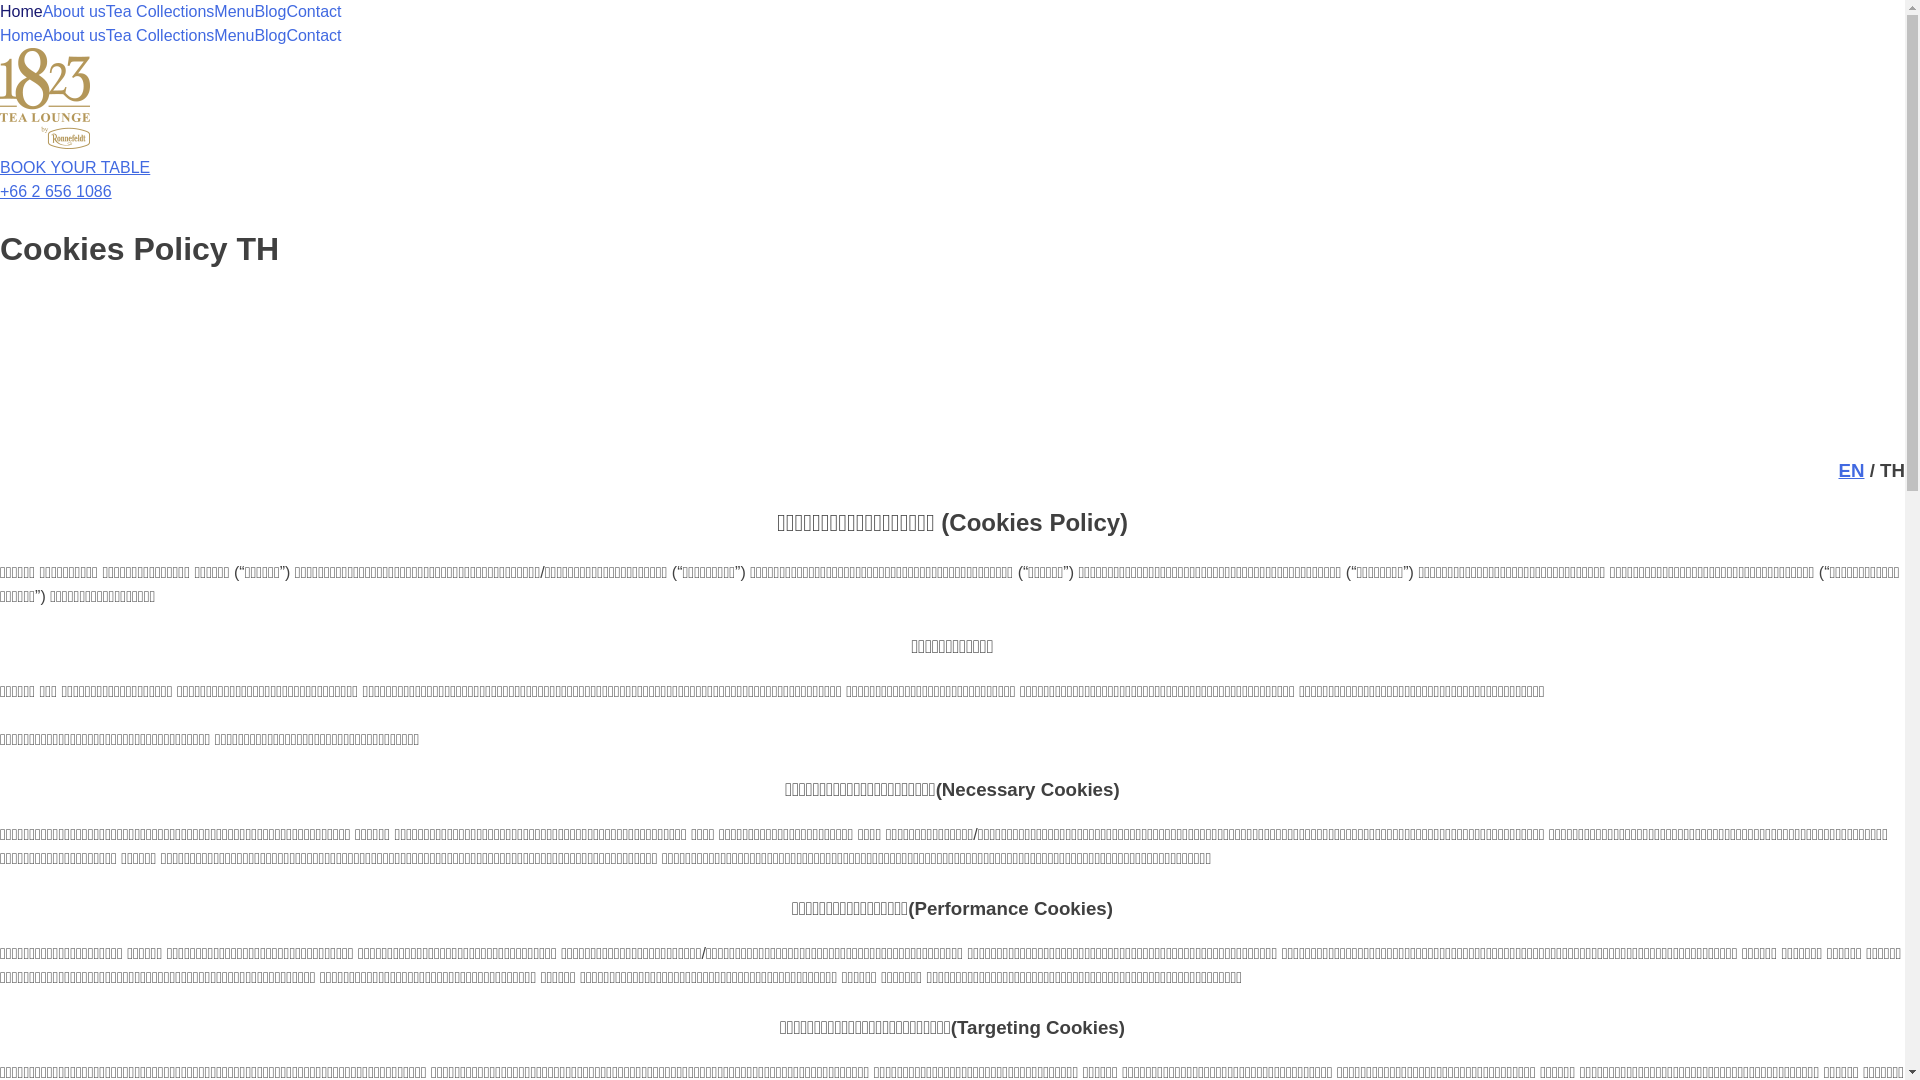 The height and width of the screenshot is (1080, 1920). I want to click on Menu, so click(234, 36).